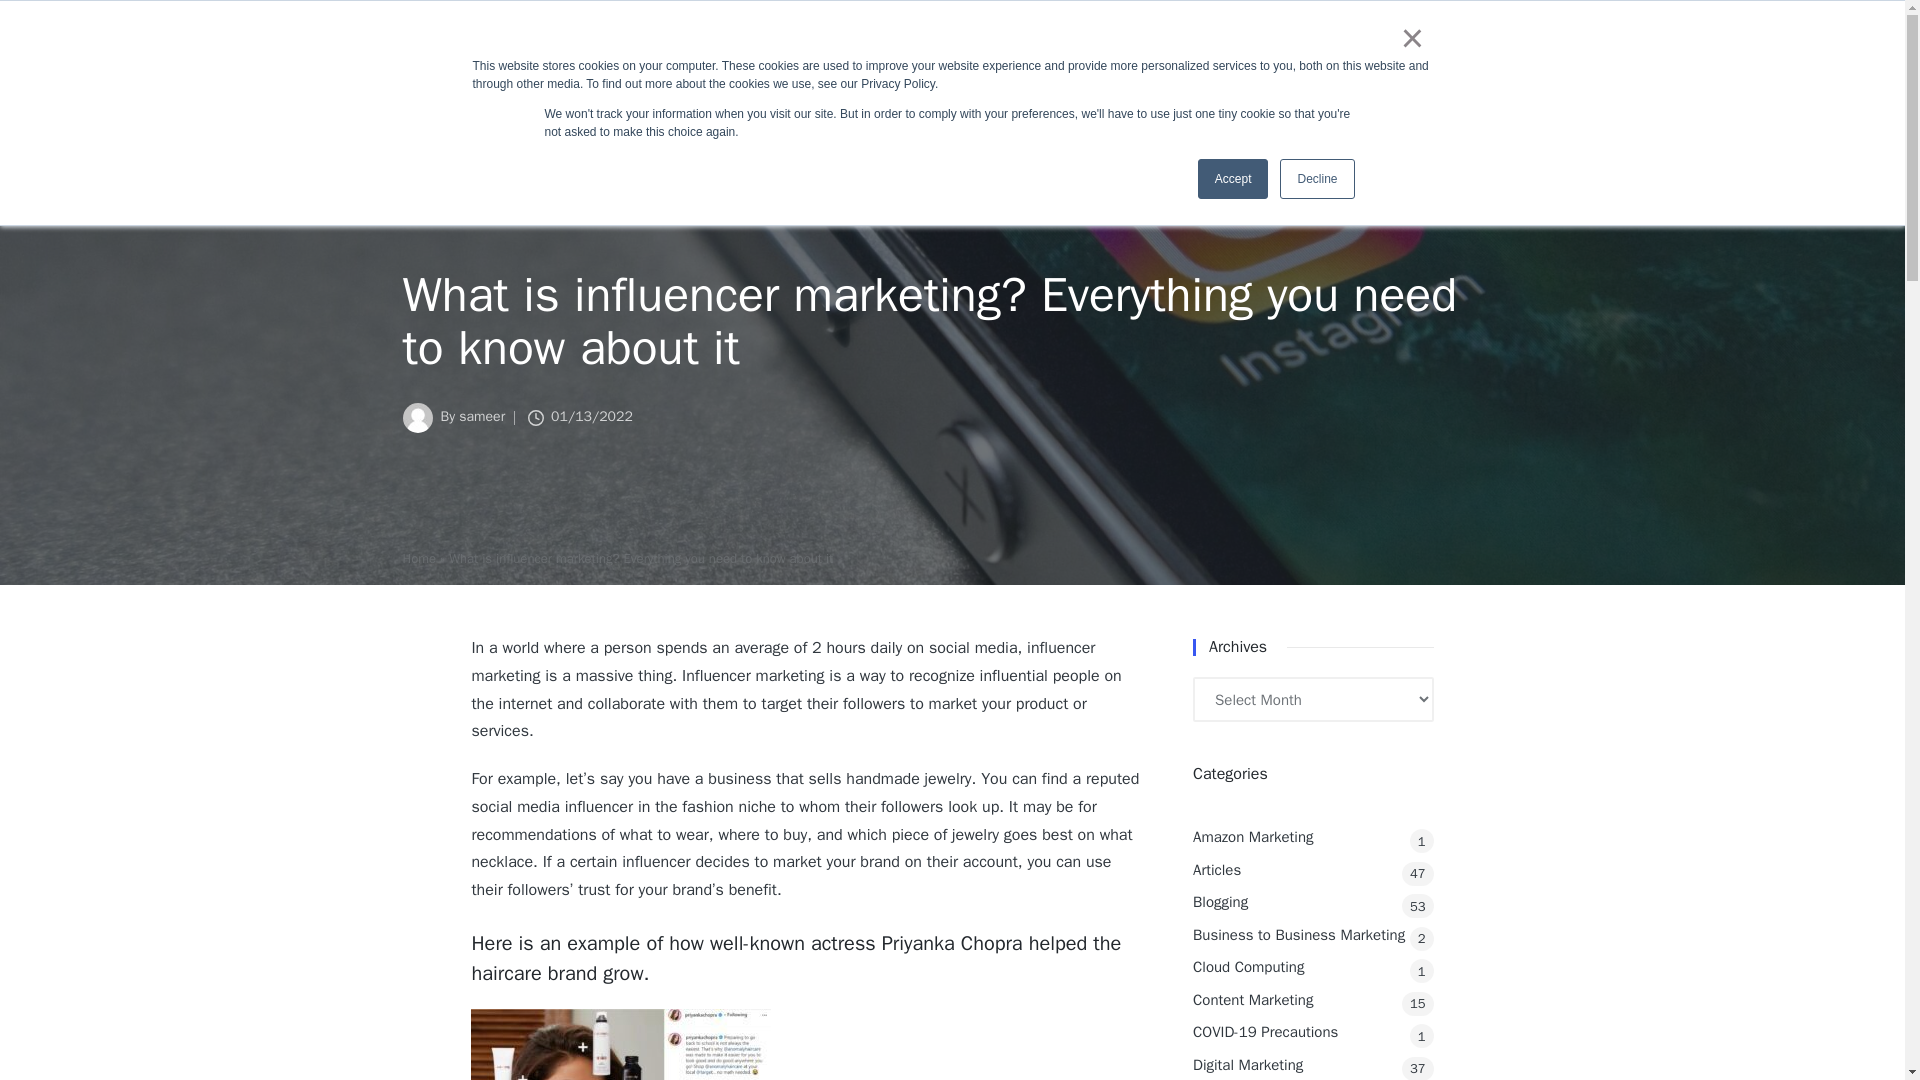  What do you see at coordinates (1313, 1032) in the screenshot?
I see `COVID-19 Precautions` at bounding box center [1313, 1032].